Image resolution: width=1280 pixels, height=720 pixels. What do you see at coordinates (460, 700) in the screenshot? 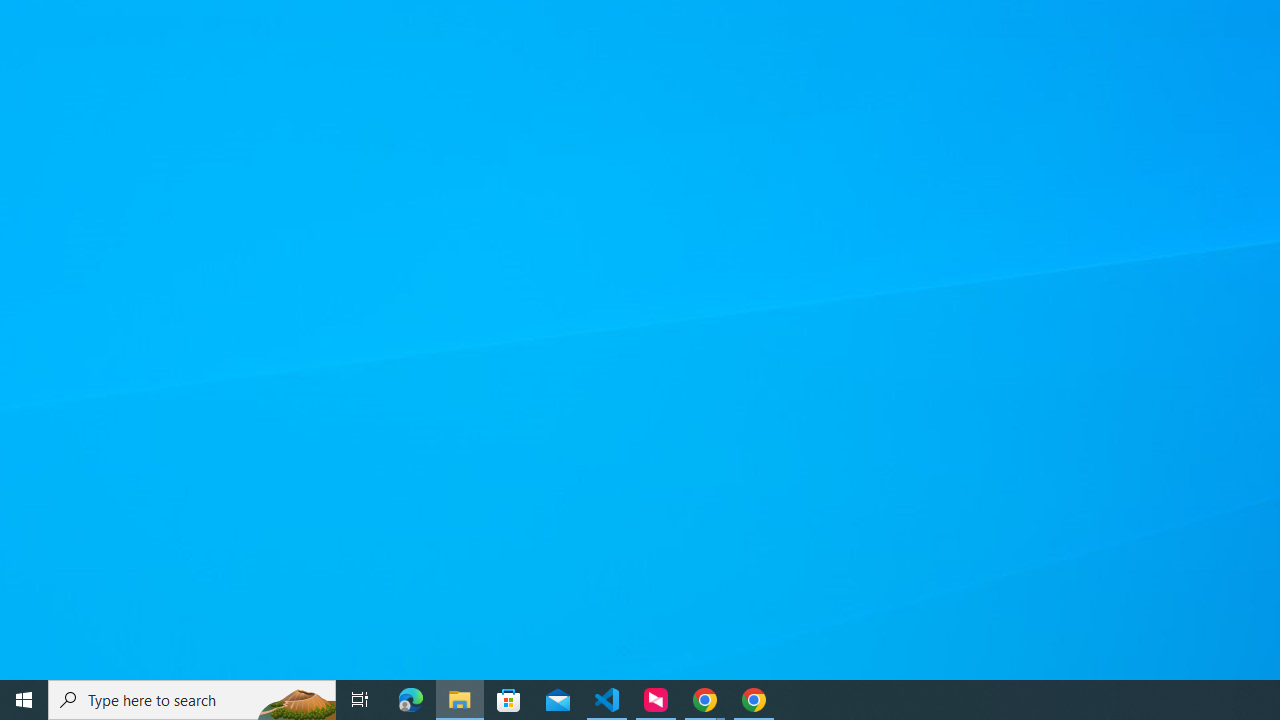
I see `File Explorer - 1 running window` at bounding box center [460, 700].